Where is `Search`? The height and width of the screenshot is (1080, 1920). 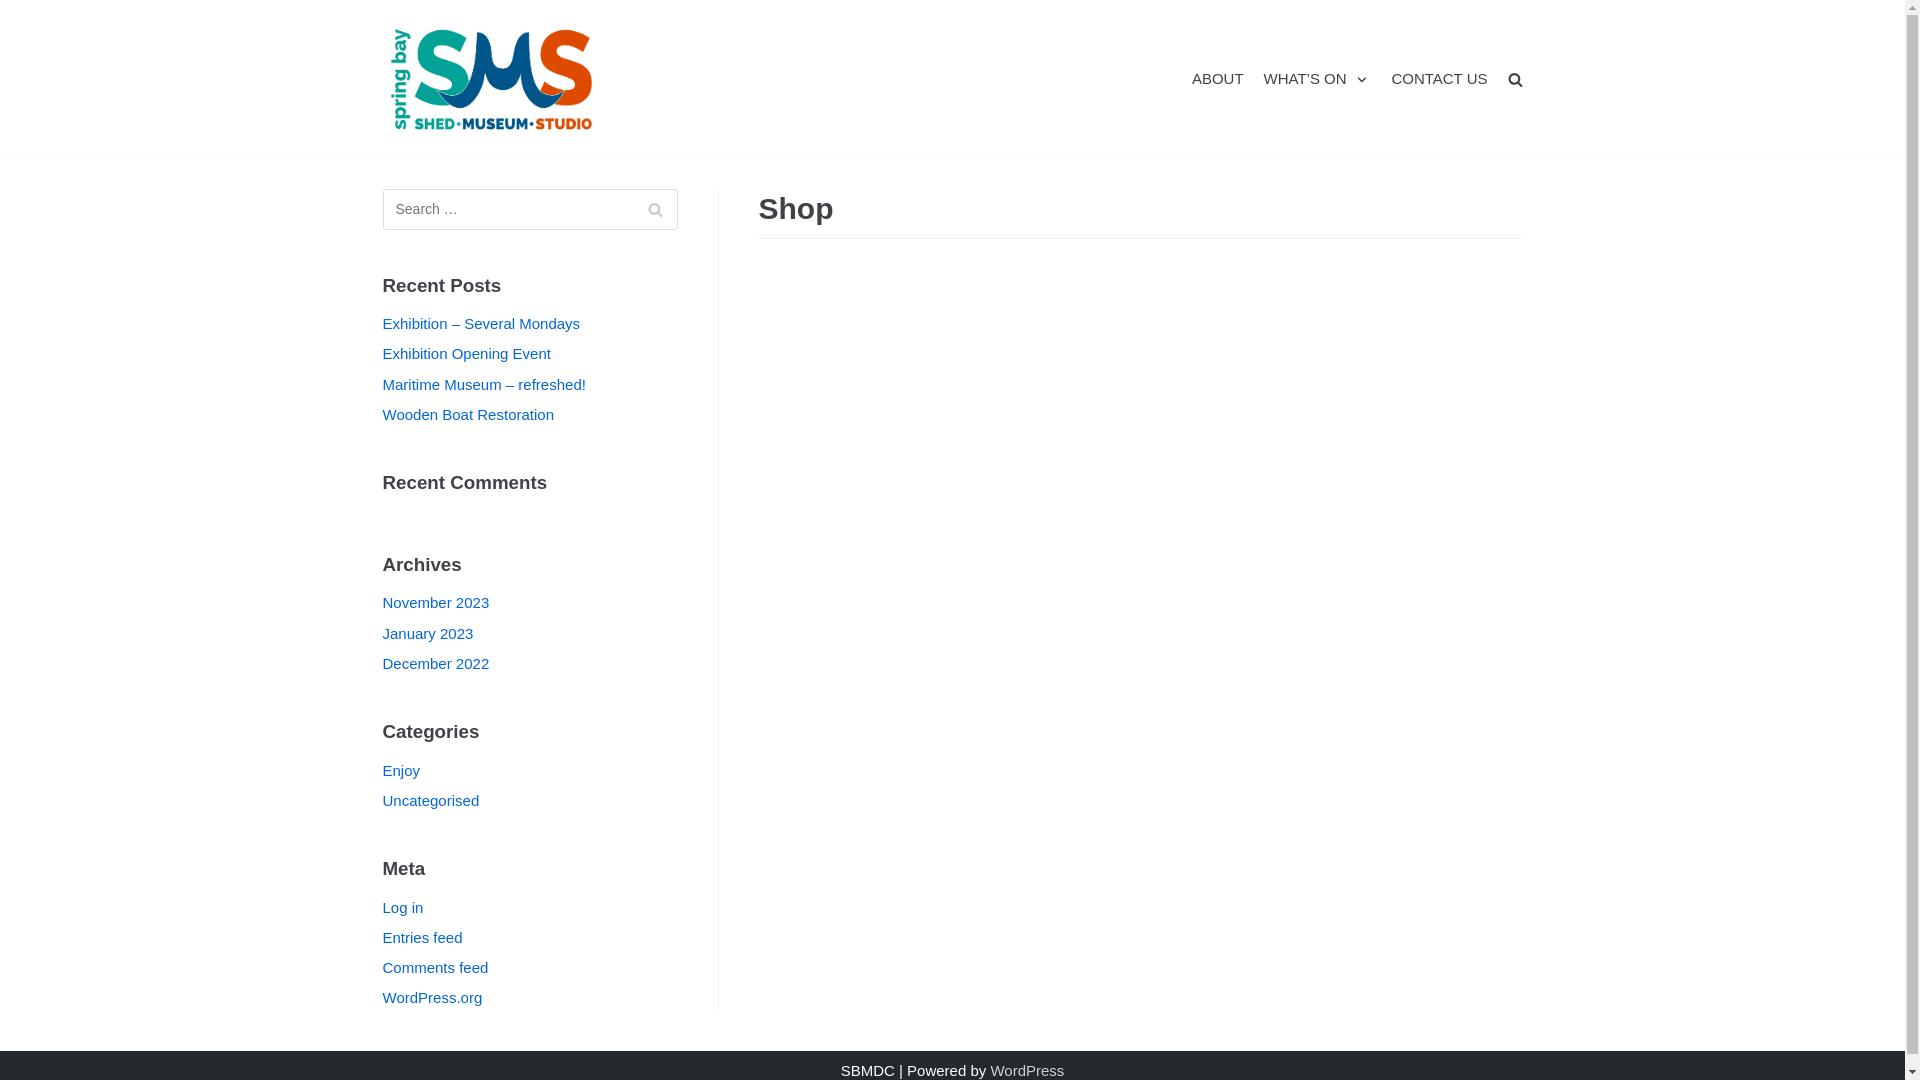
Search is located at coordinates (654, 210).